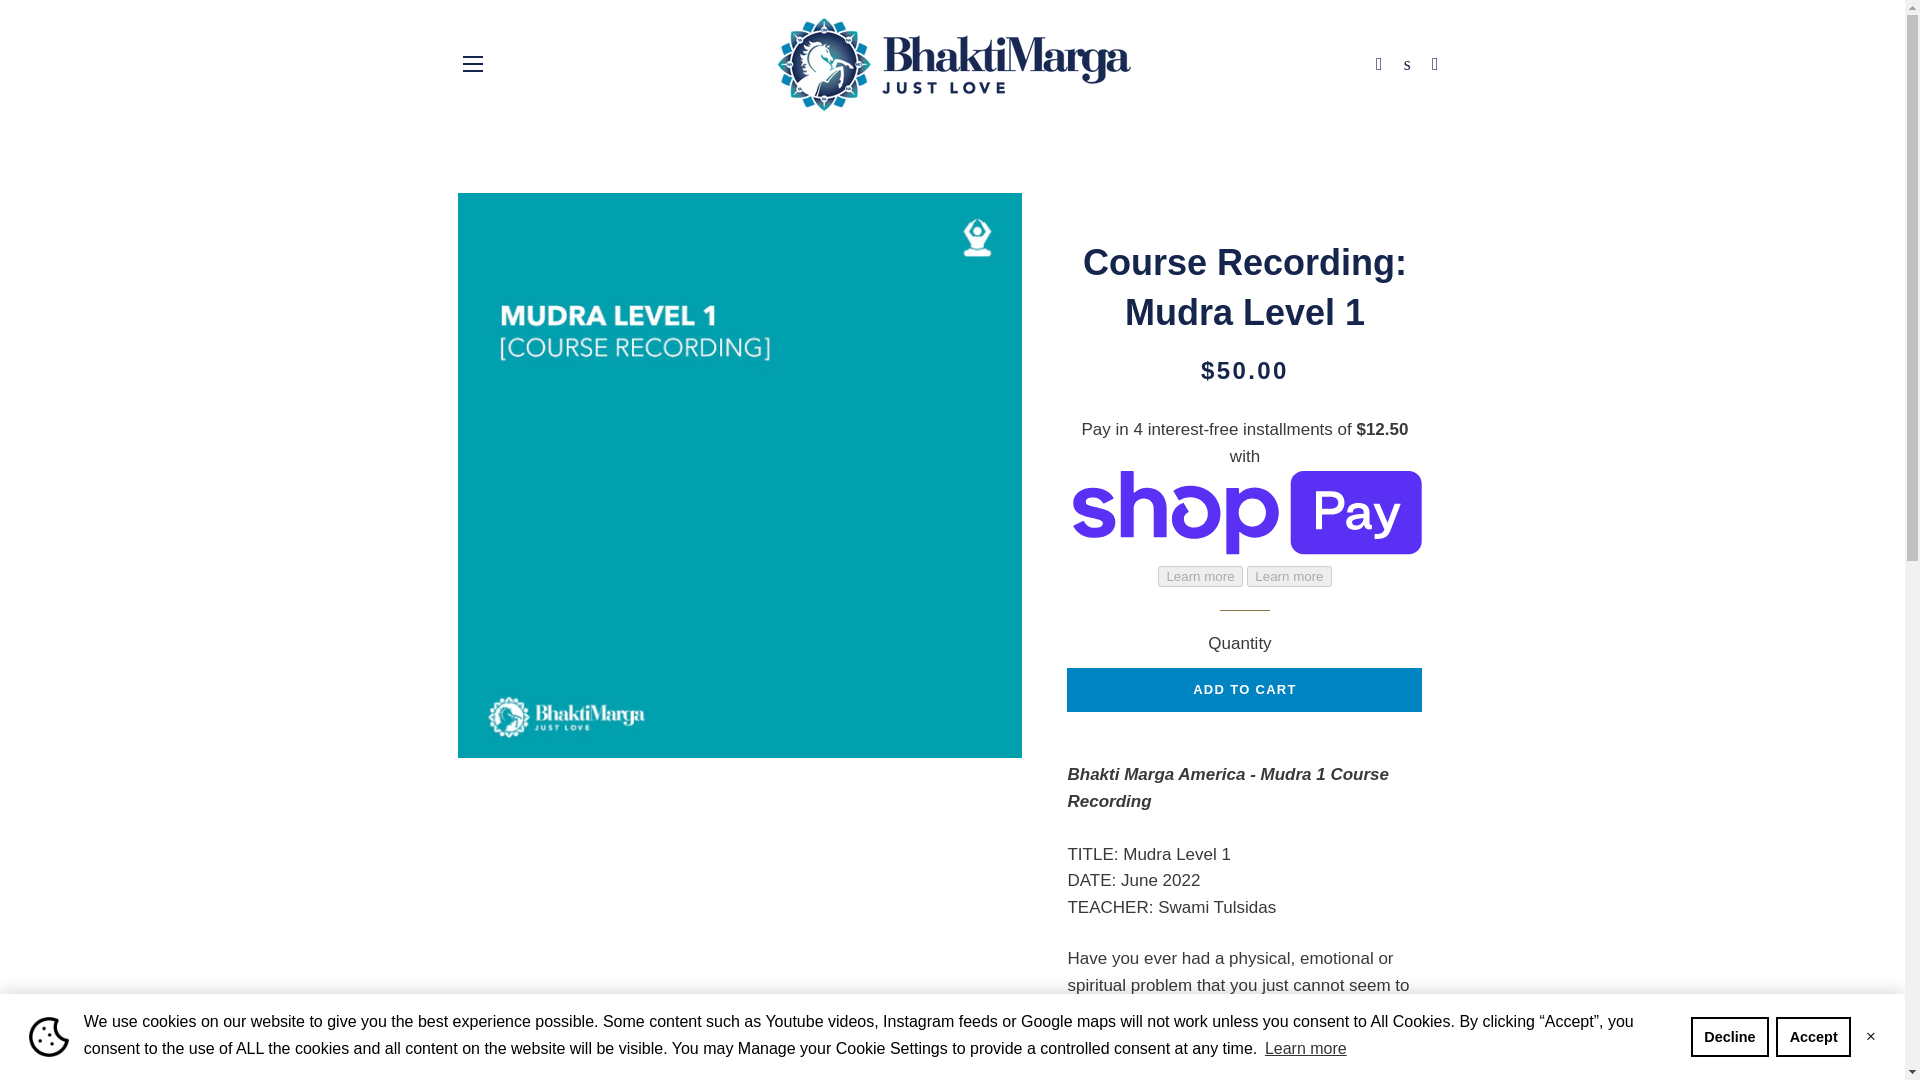  Describe the element at coordinates (1305, 1048) in the screenshot. I see `Learn more` at that location.